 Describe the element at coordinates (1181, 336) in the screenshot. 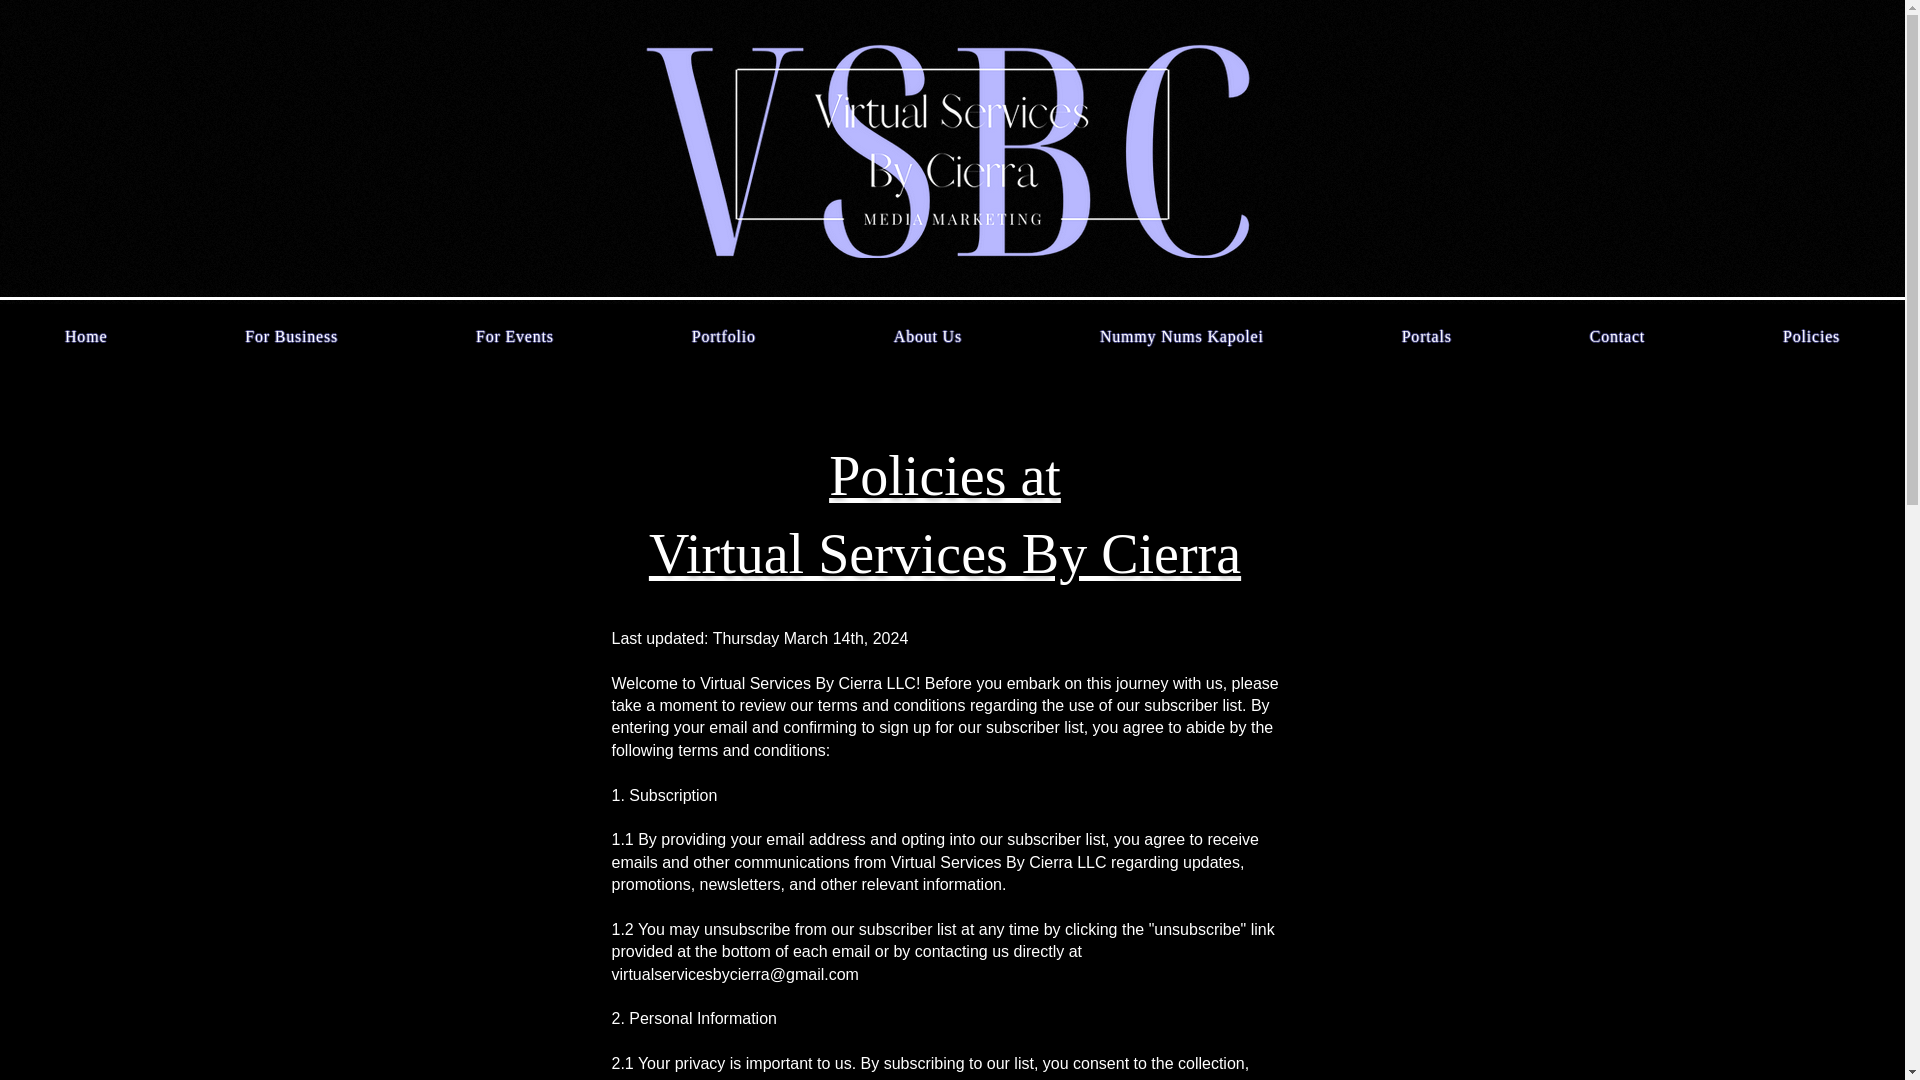

I see `Nummy Nums Kapolei` at that location.